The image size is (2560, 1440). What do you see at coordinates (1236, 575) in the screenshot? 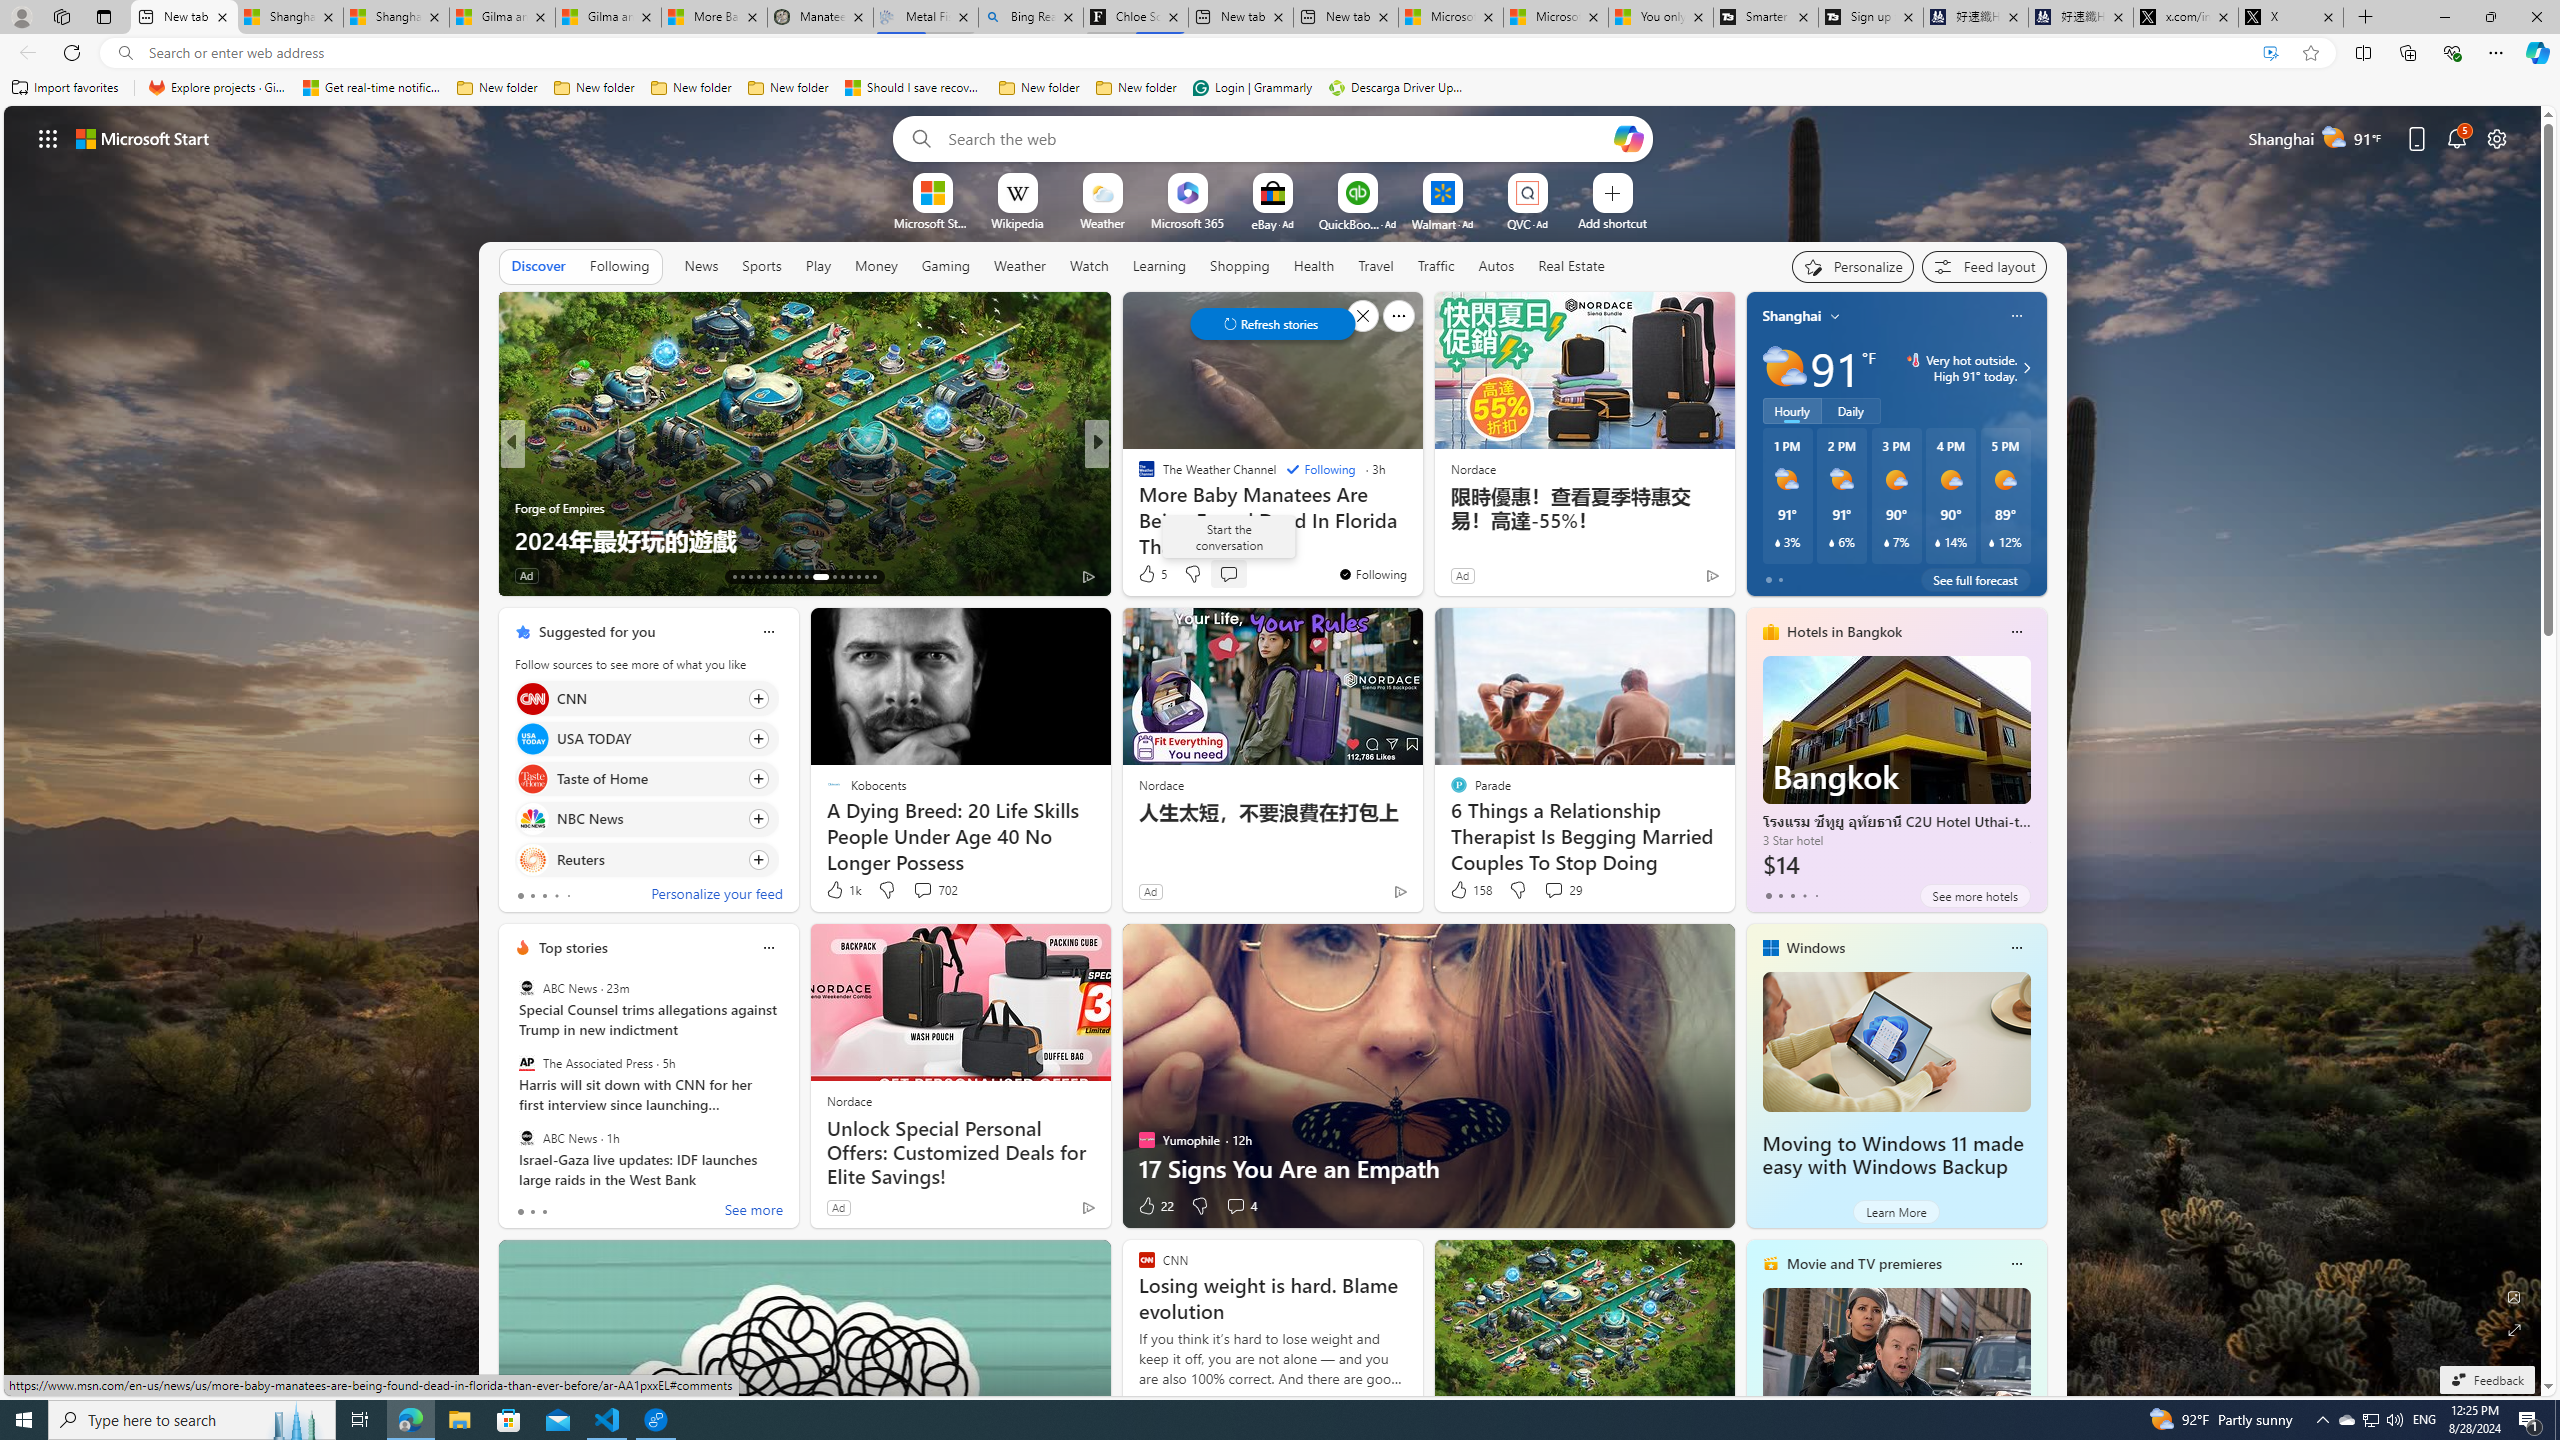
I see `View comments 19 Comment` at bounding box center [1236, 575].